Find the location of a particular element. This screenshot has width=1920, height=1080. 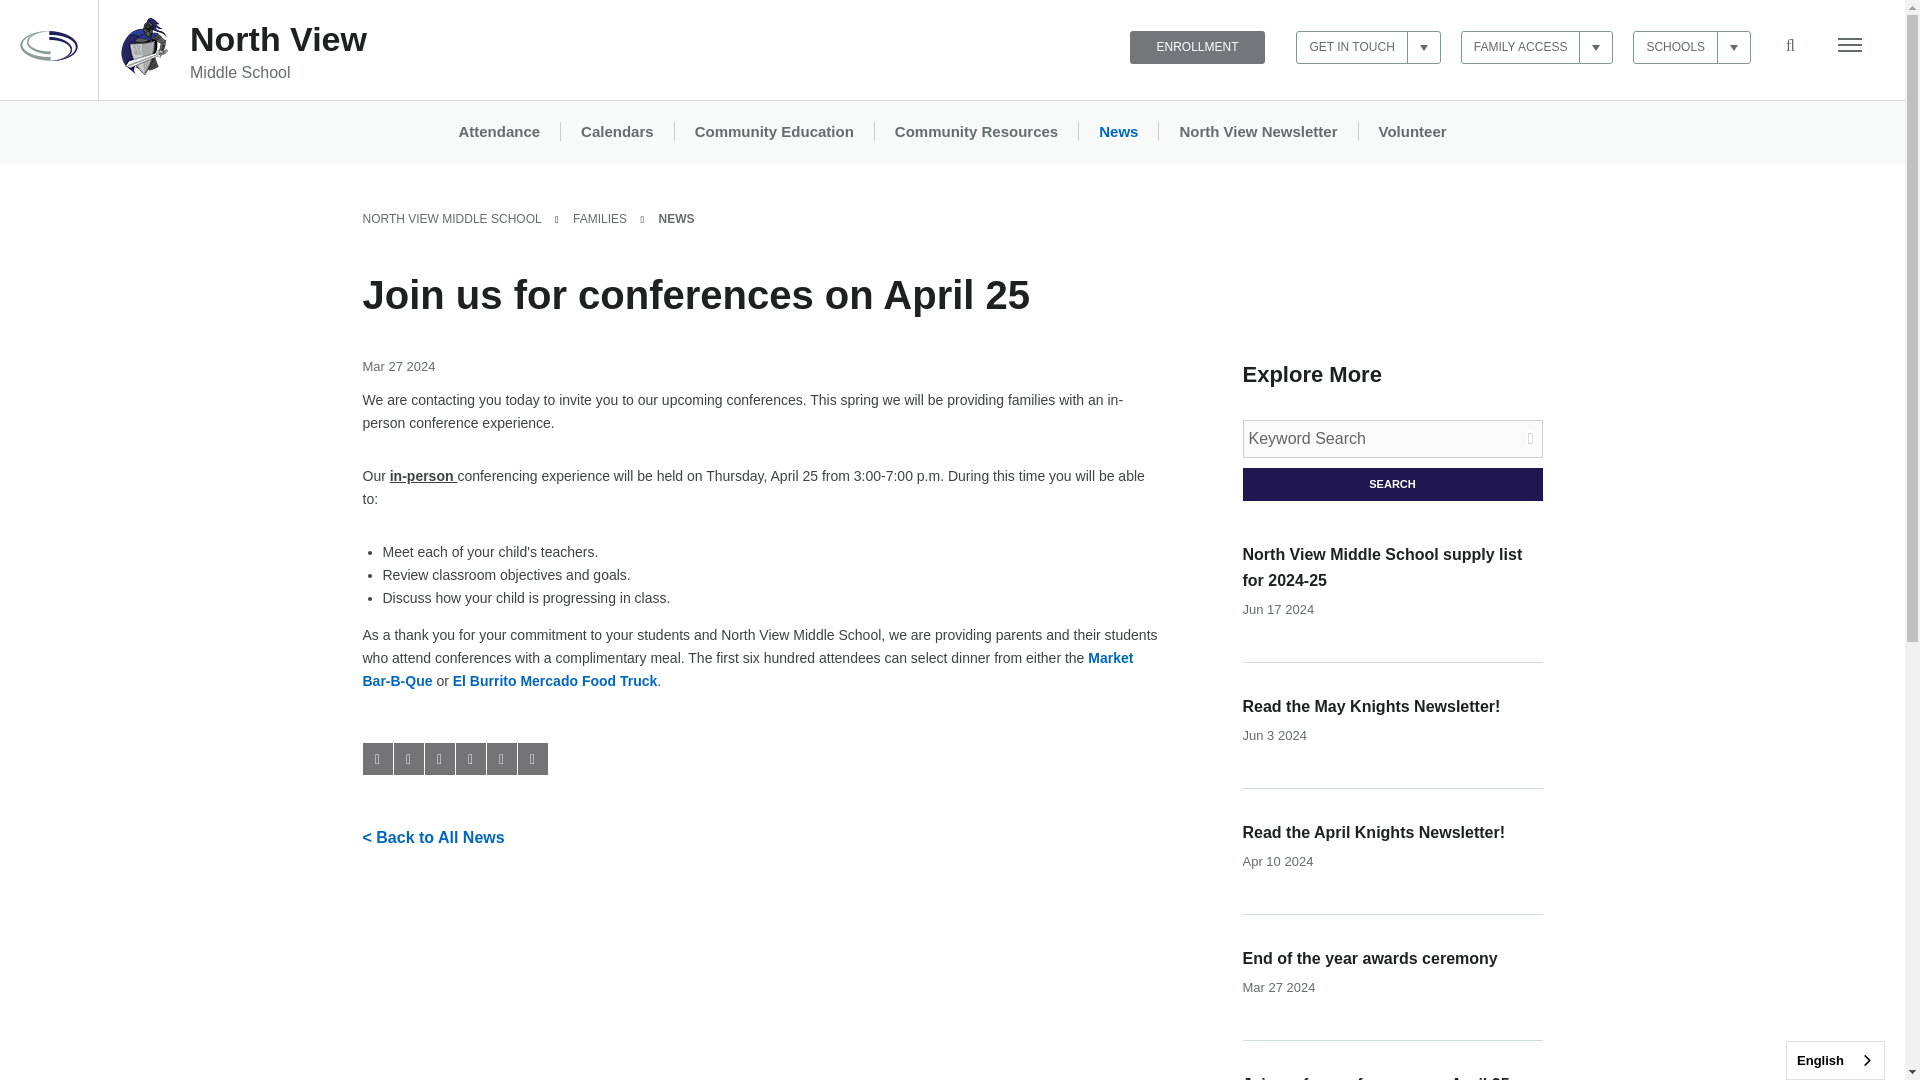

FAMILY ACCESS is located at coordinates (1538, 47).